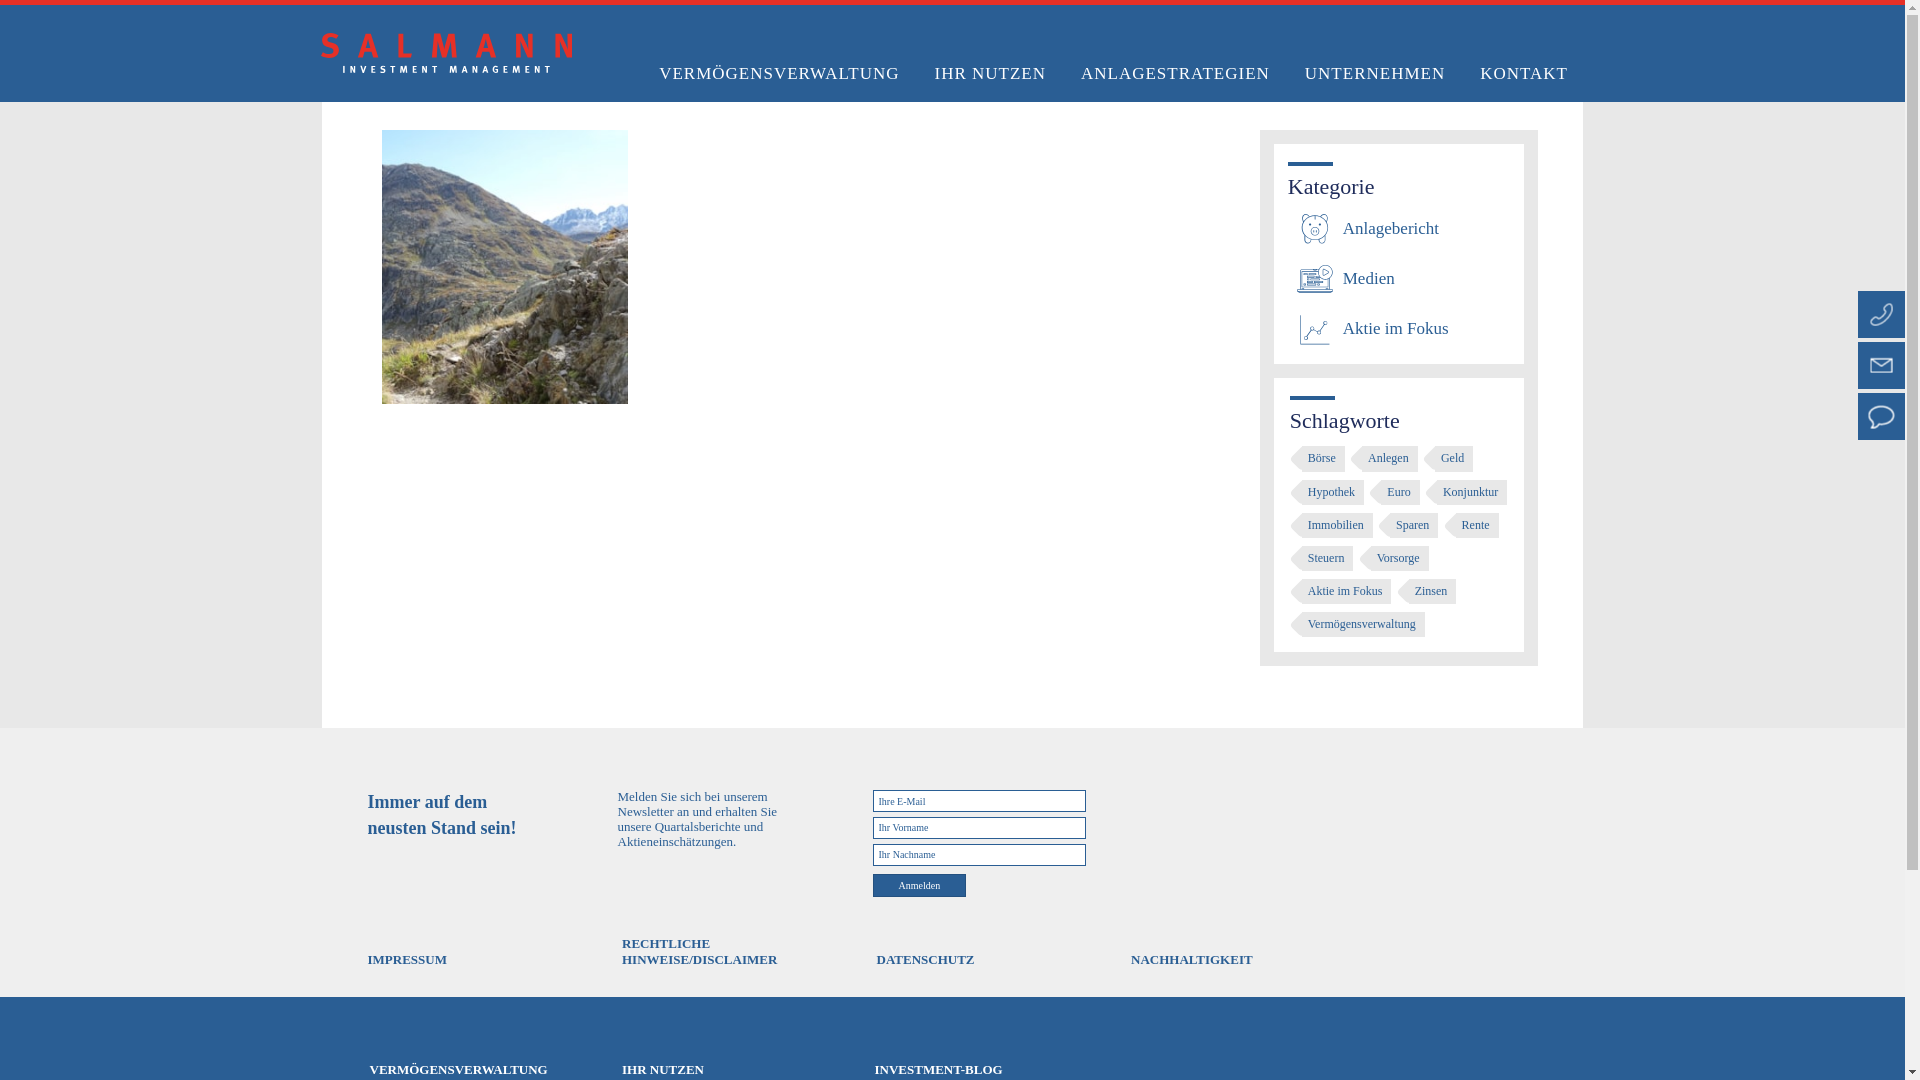  What do you see at coordinates (1498, 67) in the screenshot?
I see `de` at bounding box center [1498, 67].